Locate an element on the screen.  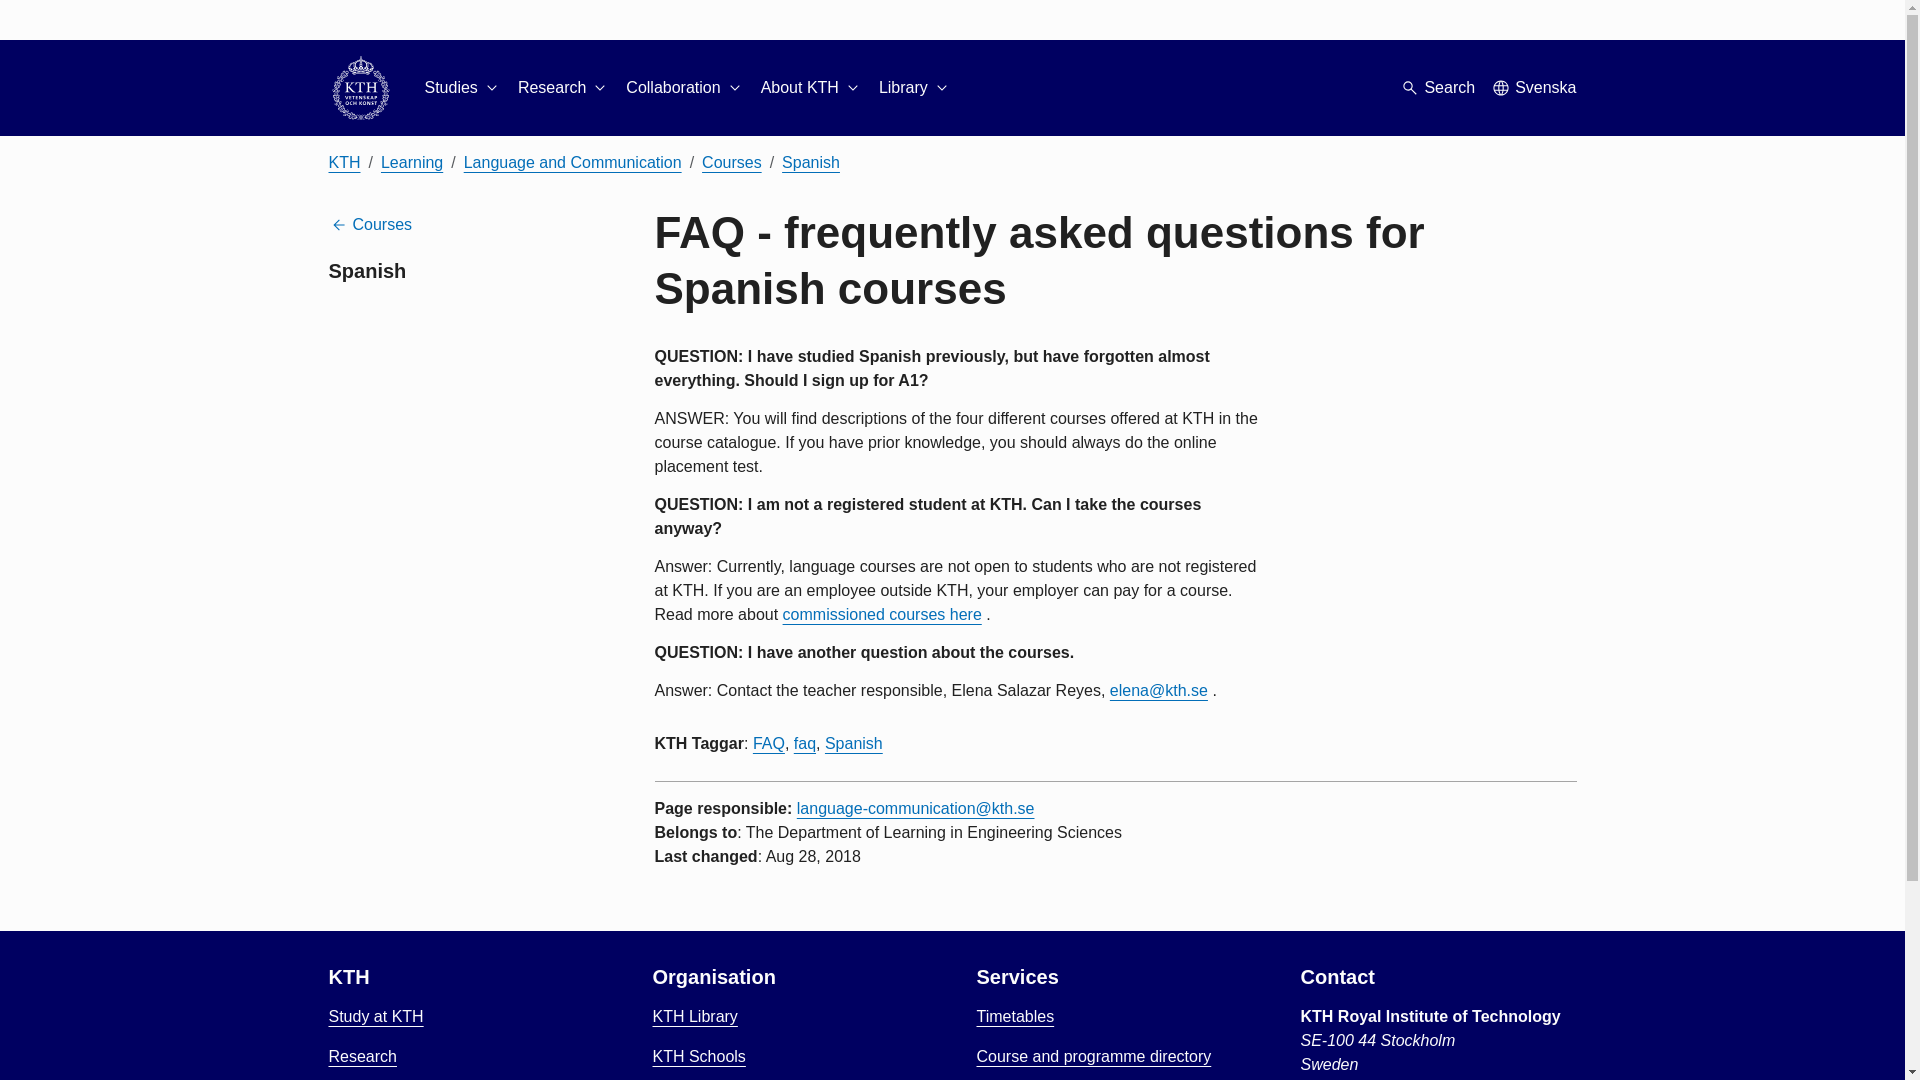
Library is located at coordinates (916, 88).